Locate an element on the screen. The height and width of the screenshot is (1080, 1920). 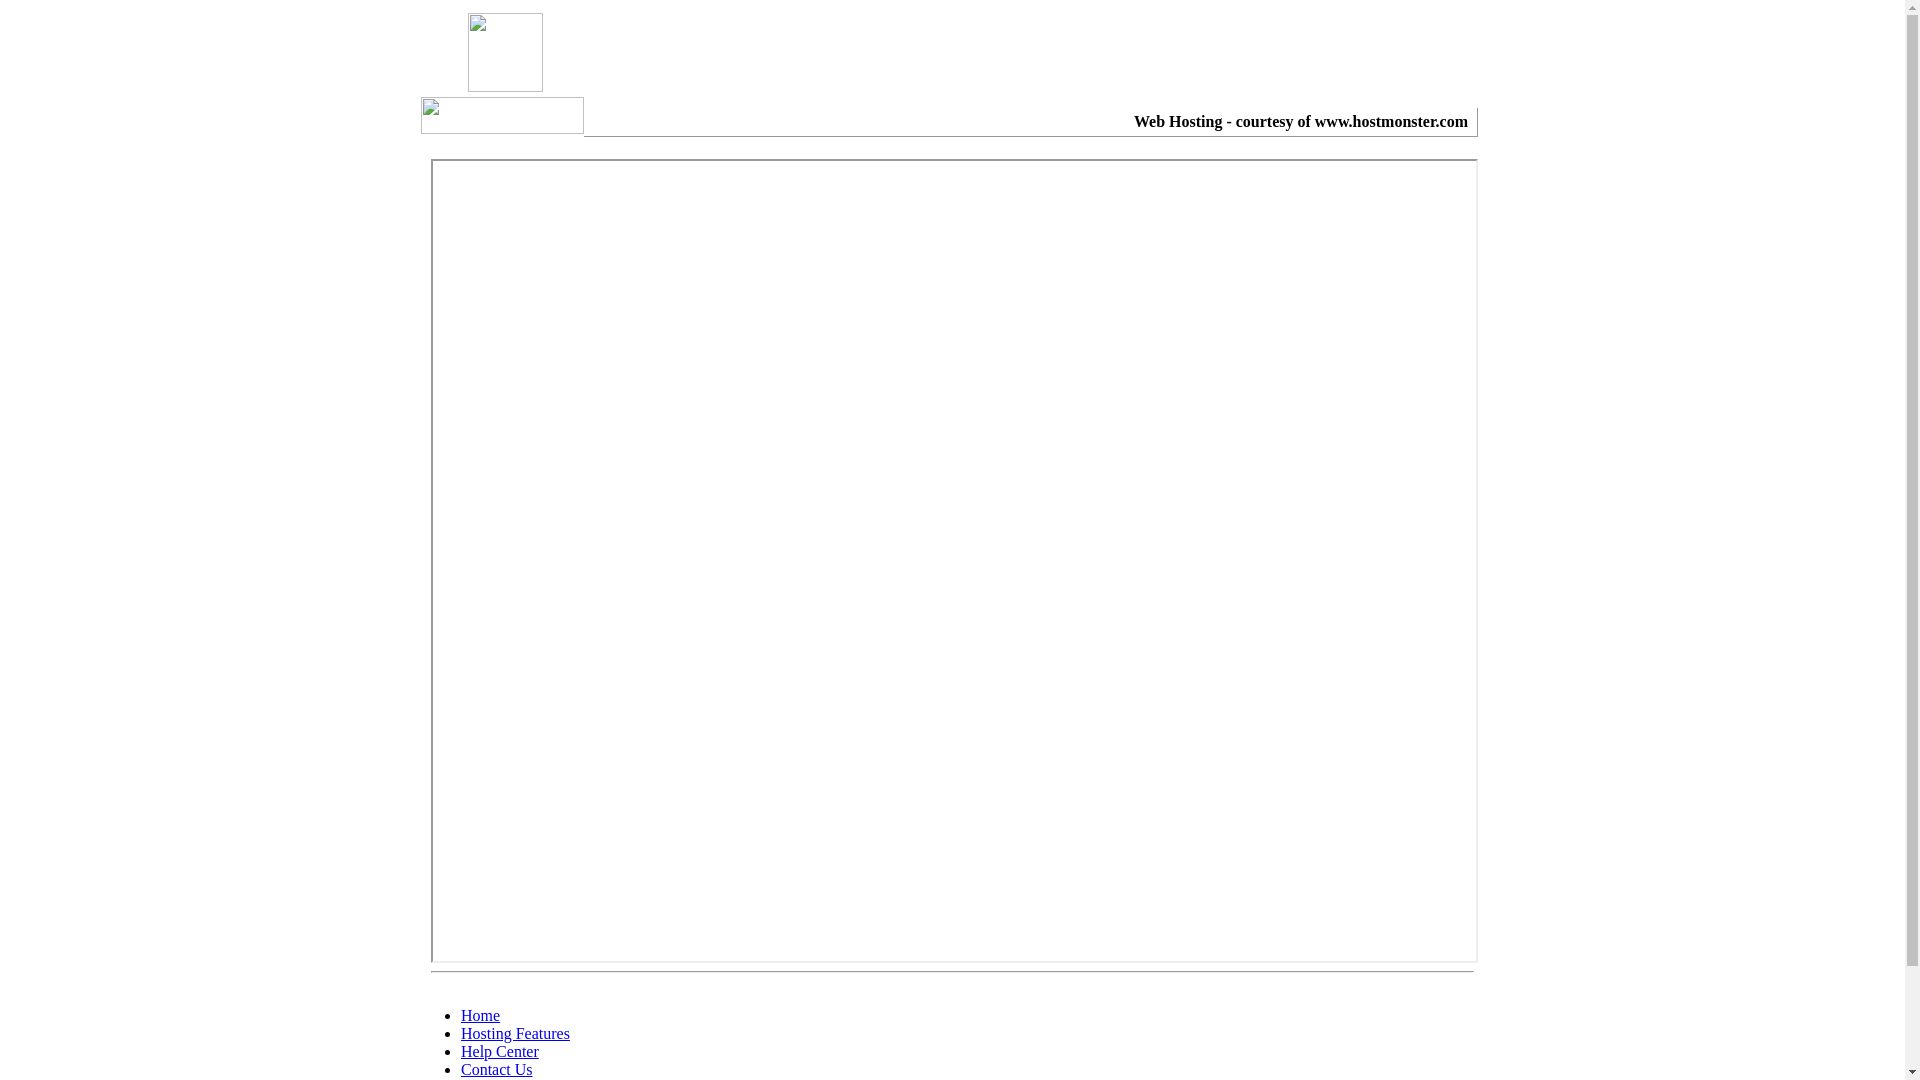
Help Center is located at coordinates (500, 1052).